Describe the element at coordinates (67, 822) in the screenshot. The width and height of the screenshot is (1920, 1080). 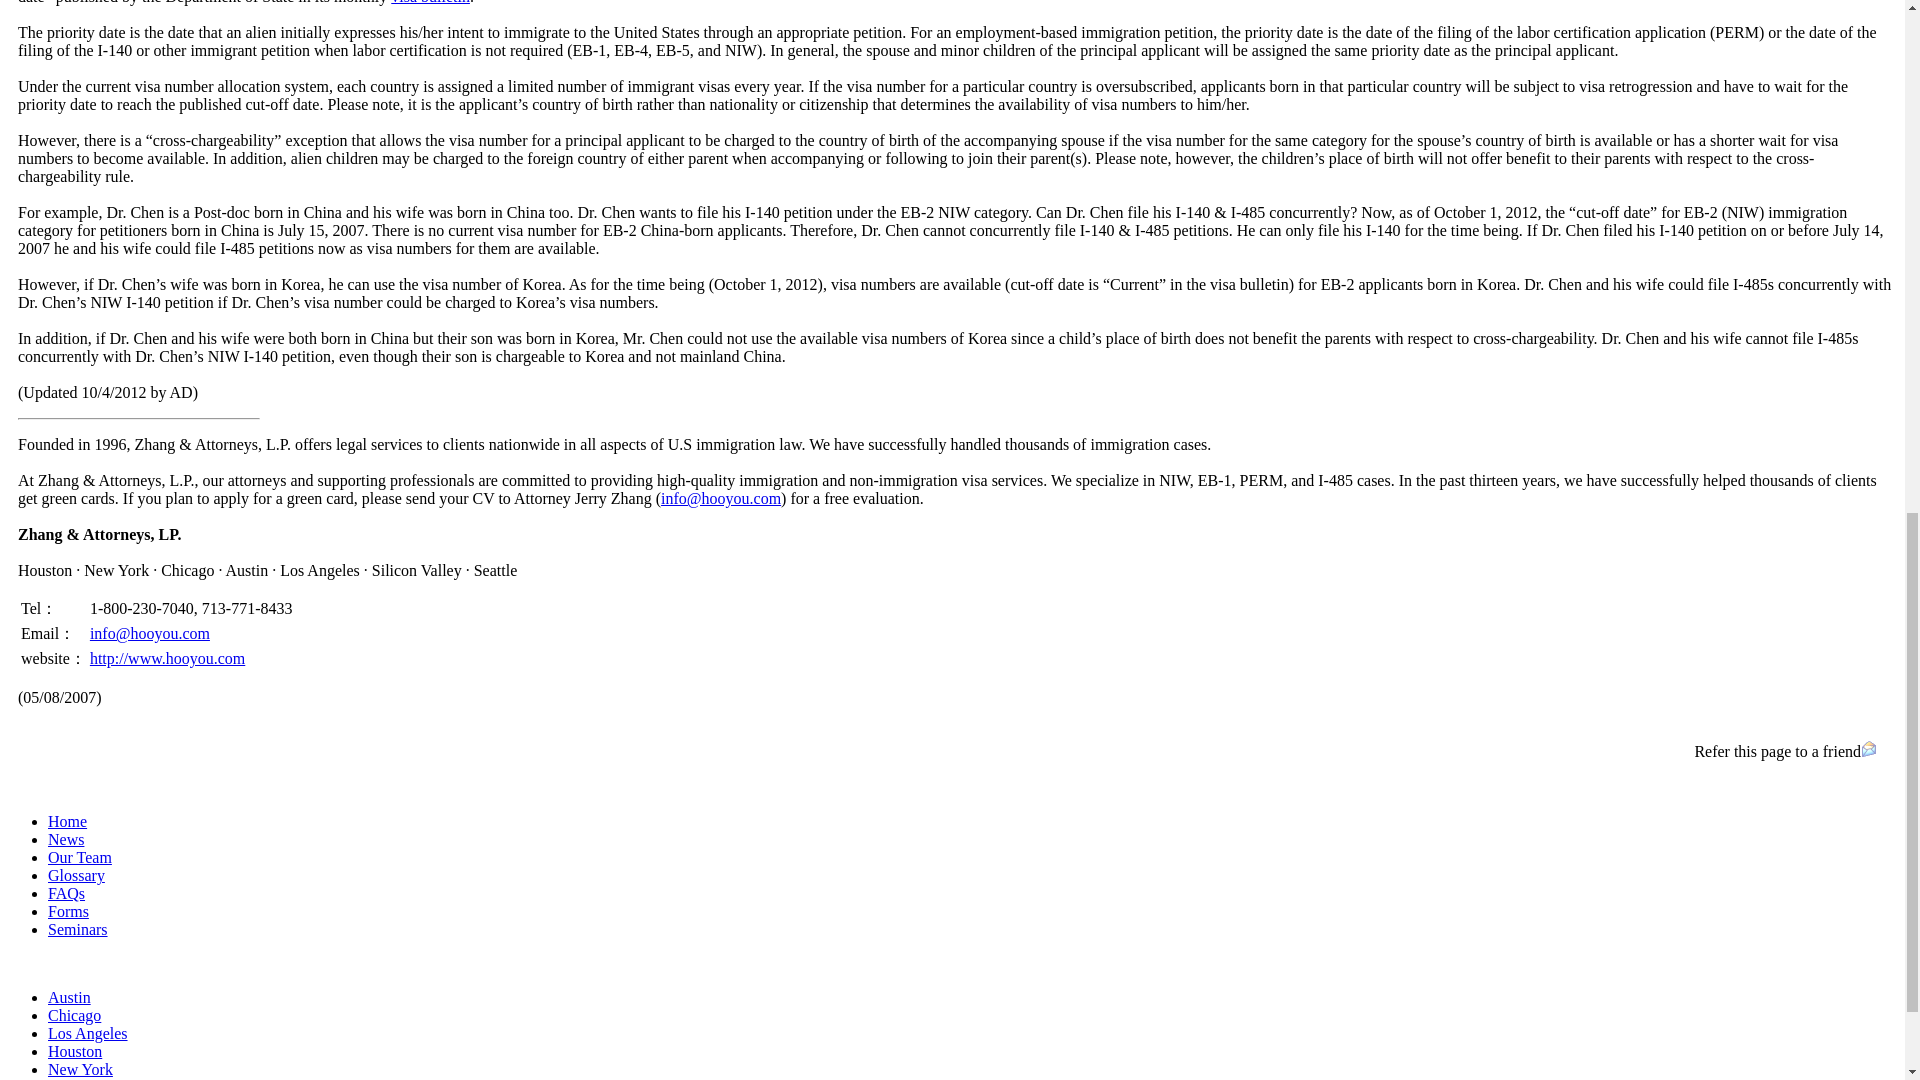
I see `Home` at that location.